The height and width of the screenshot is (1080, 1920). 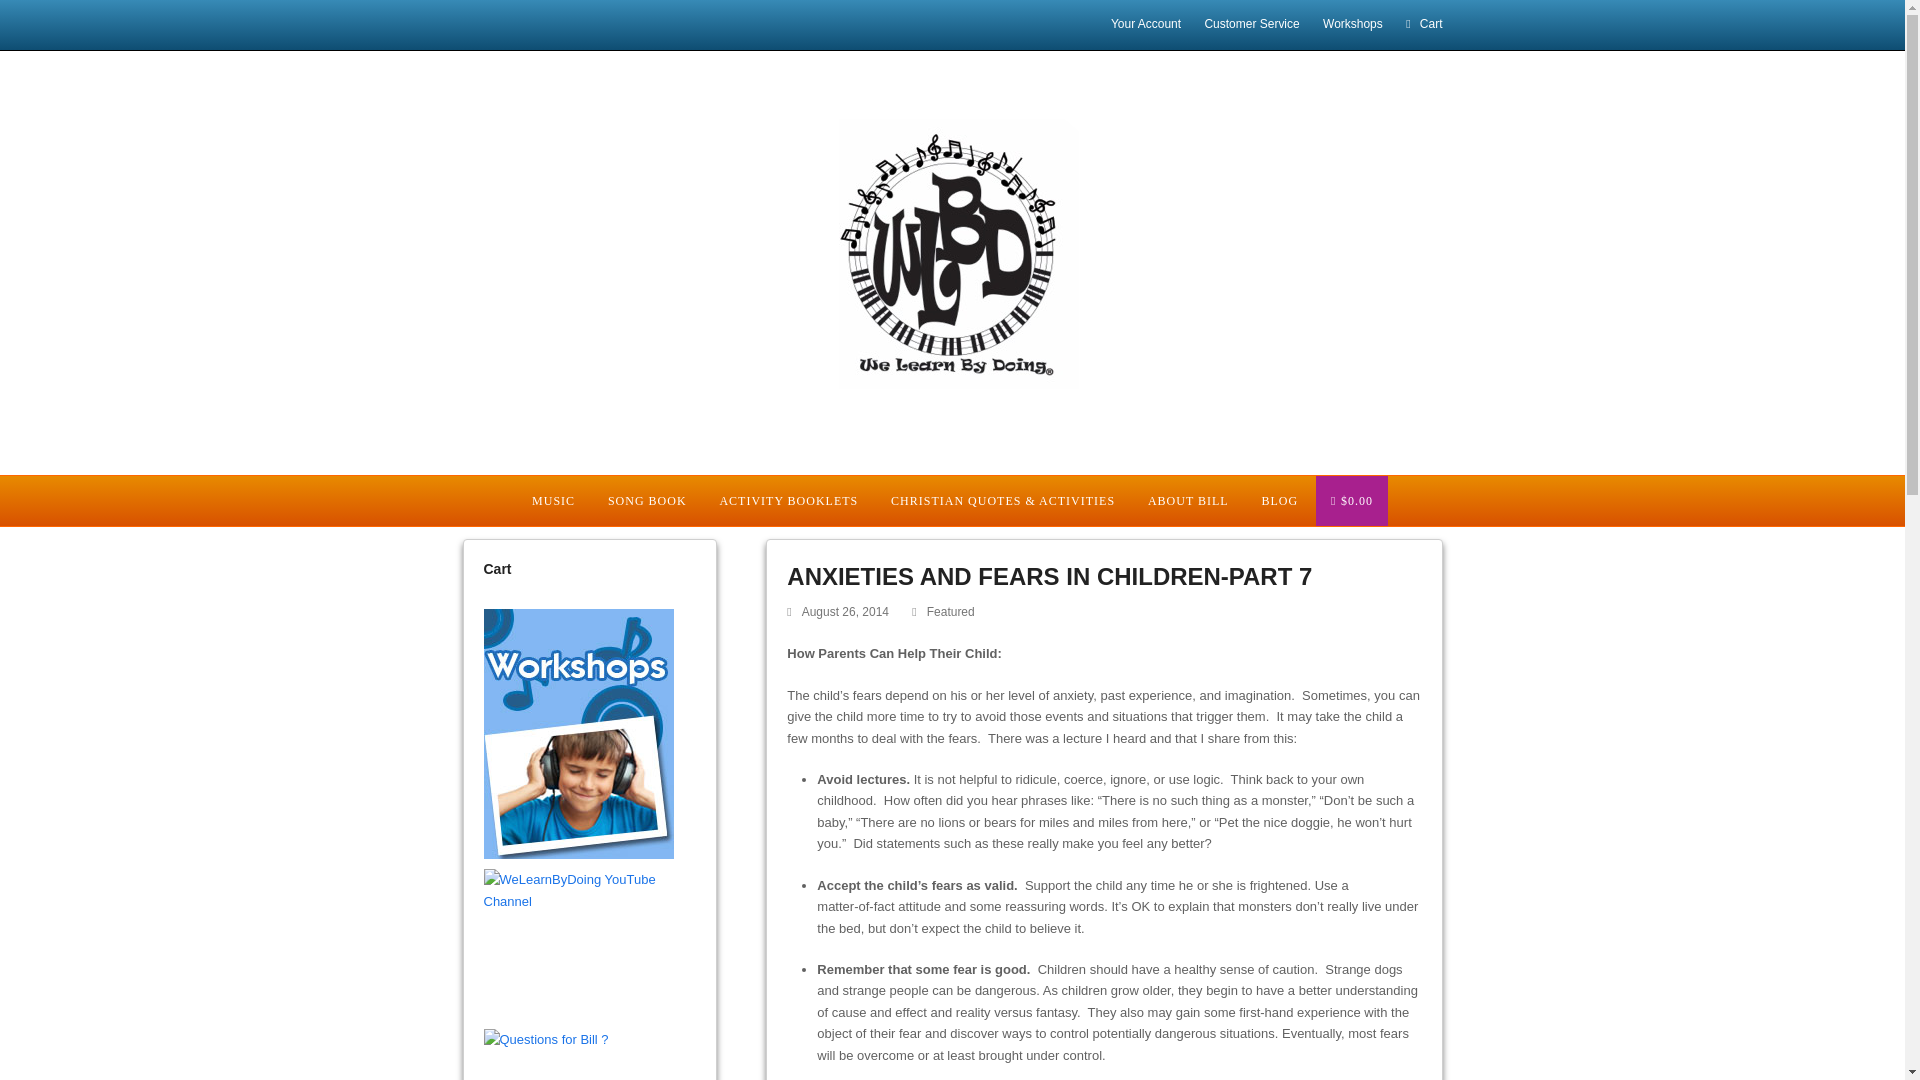 What do you see at coordinates (1187, 500) in the screenshot?
I see `ABOUT BILL` at bounding box center [1187, 500].